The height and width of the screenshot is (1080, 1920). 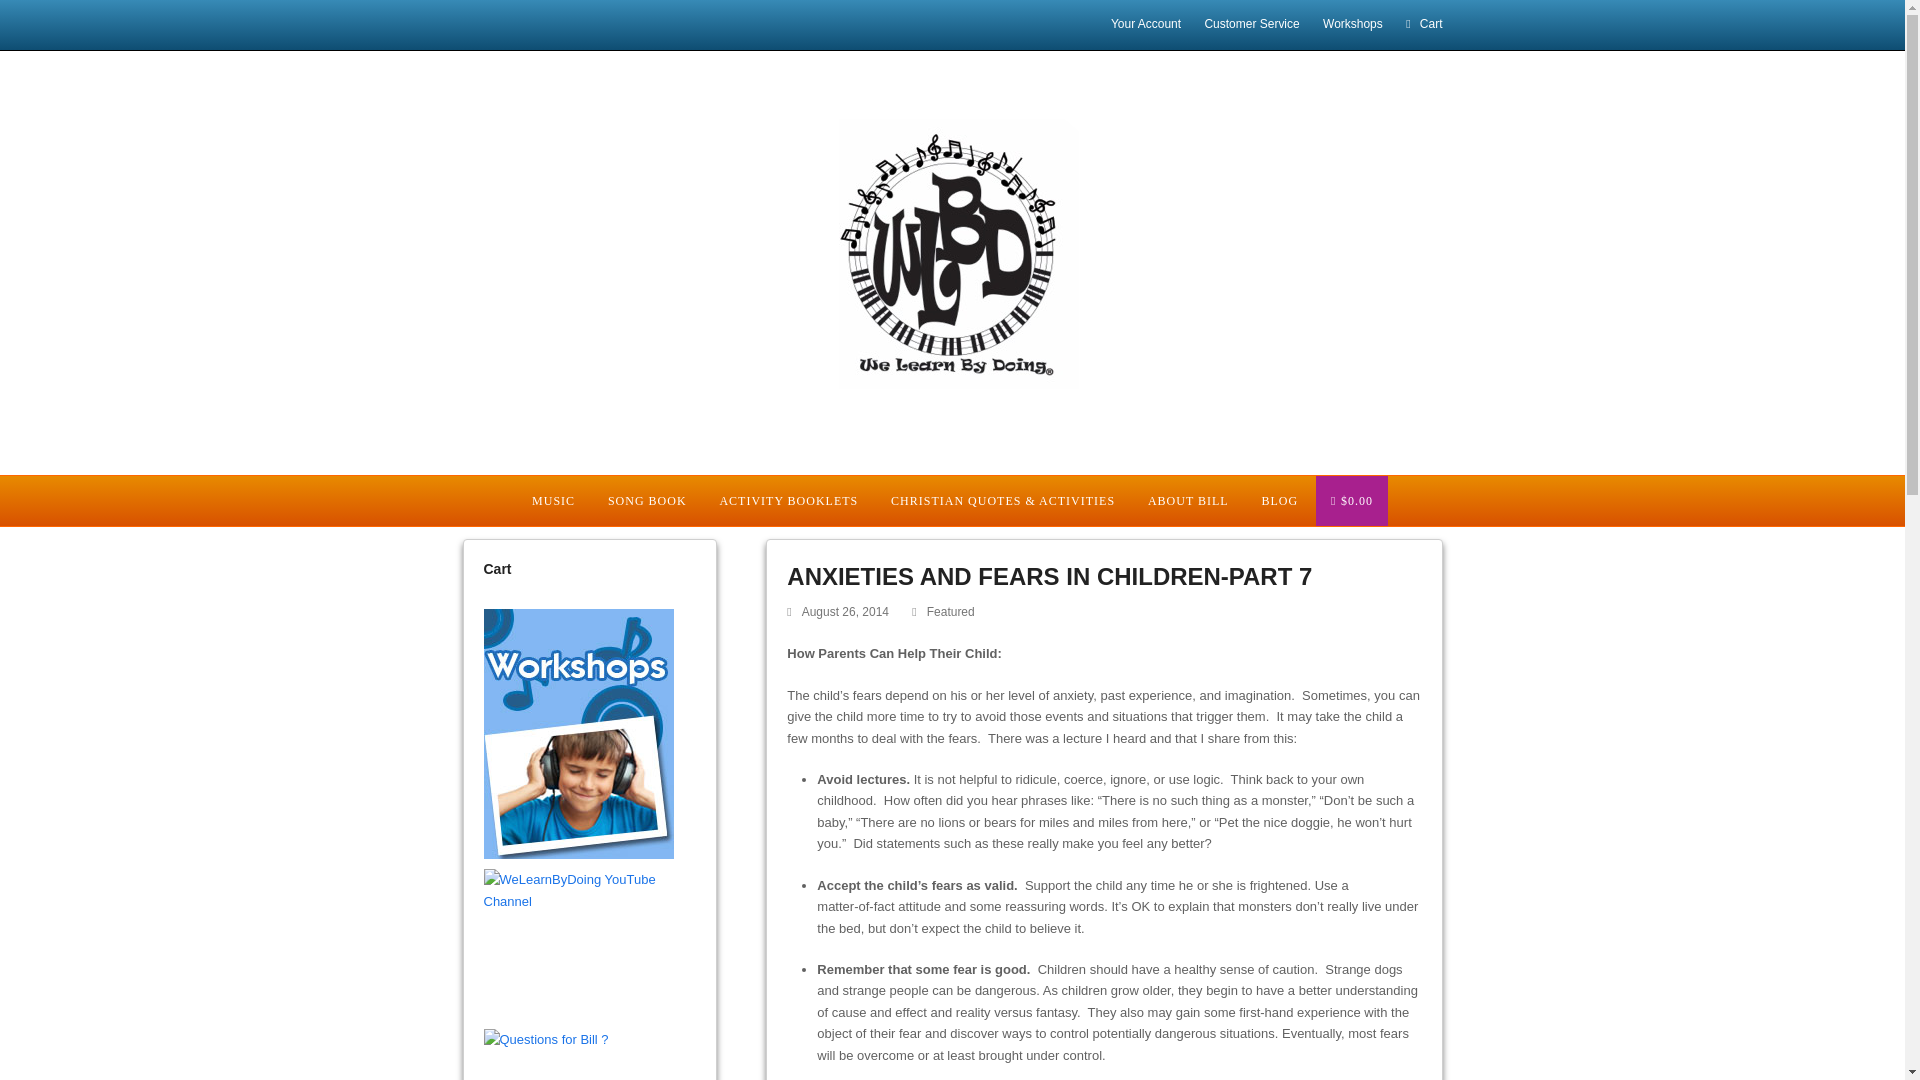 What do you see at coordinates (1187, 500) in the screenshot?
I see `ABOUT BILL` at bounding box center [1187, 500].